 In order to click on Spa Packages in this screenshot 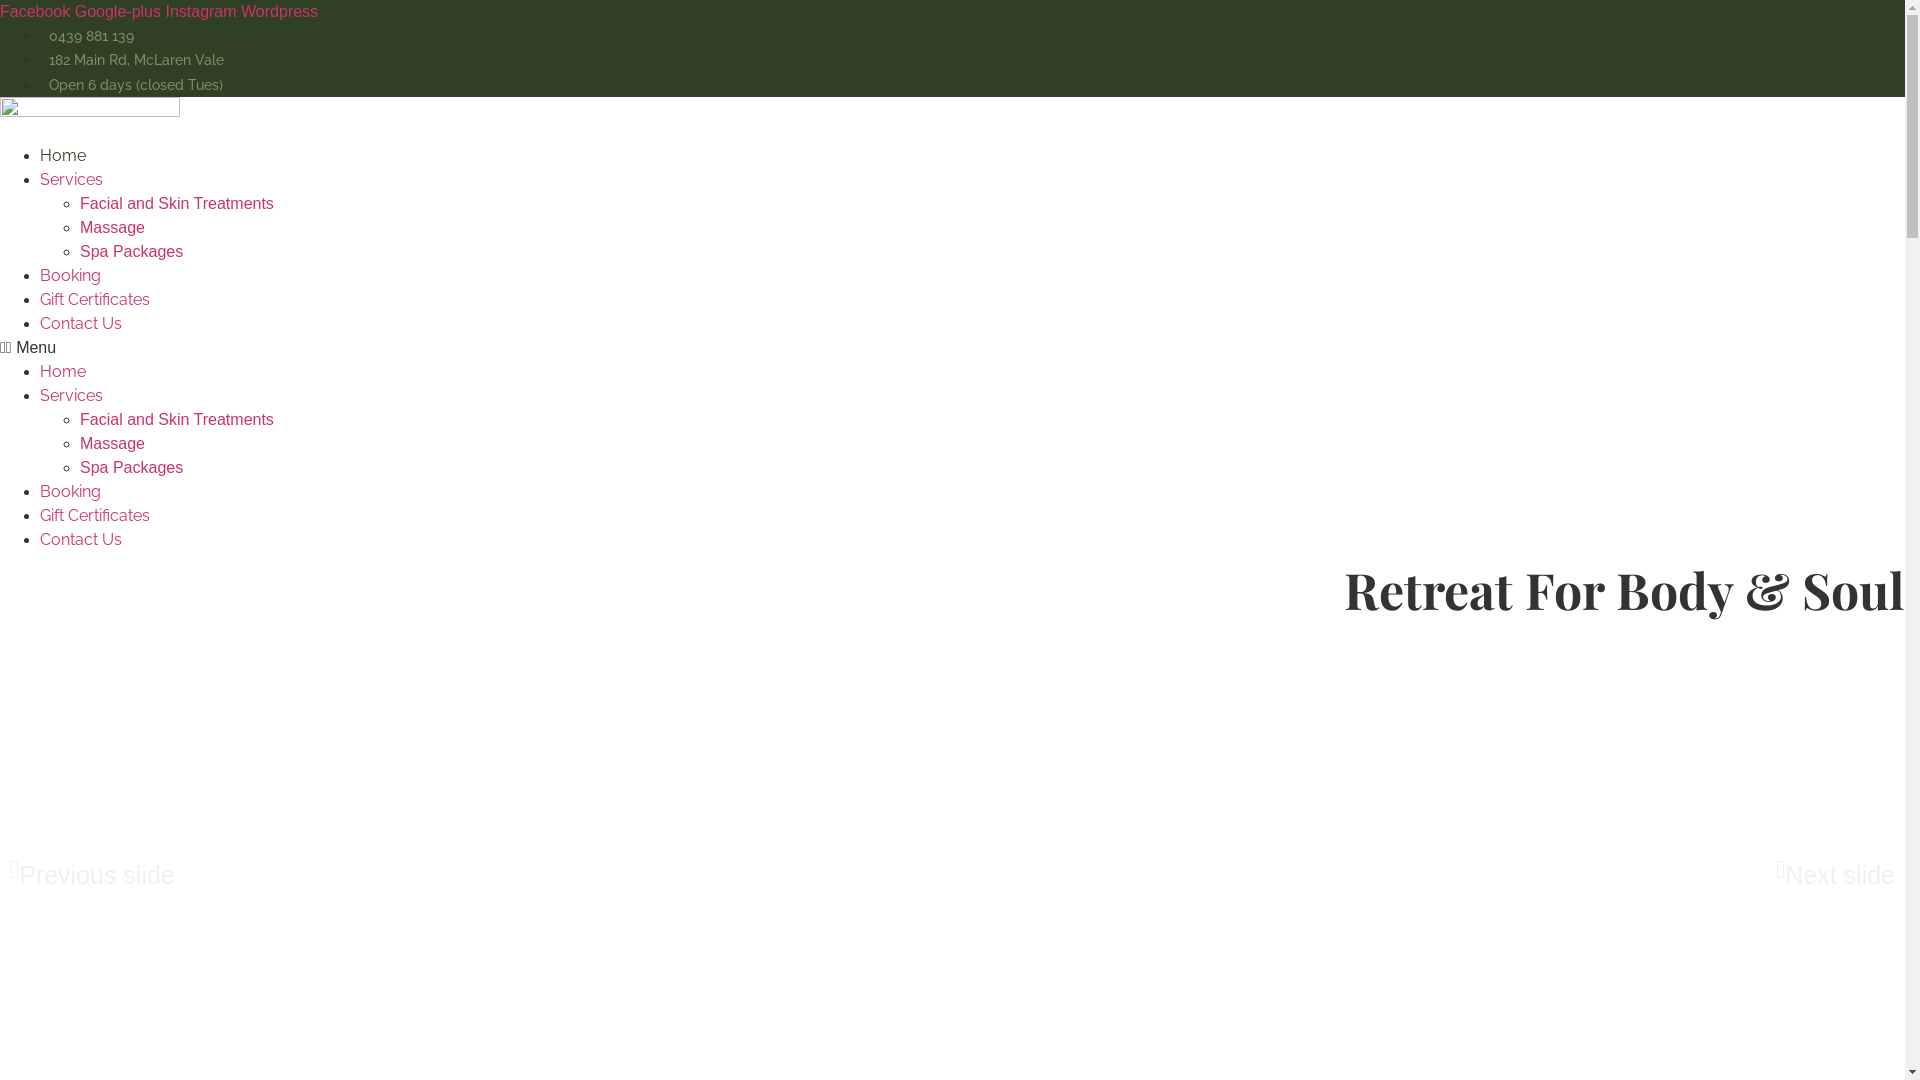, I will do `click(132, 252)`.